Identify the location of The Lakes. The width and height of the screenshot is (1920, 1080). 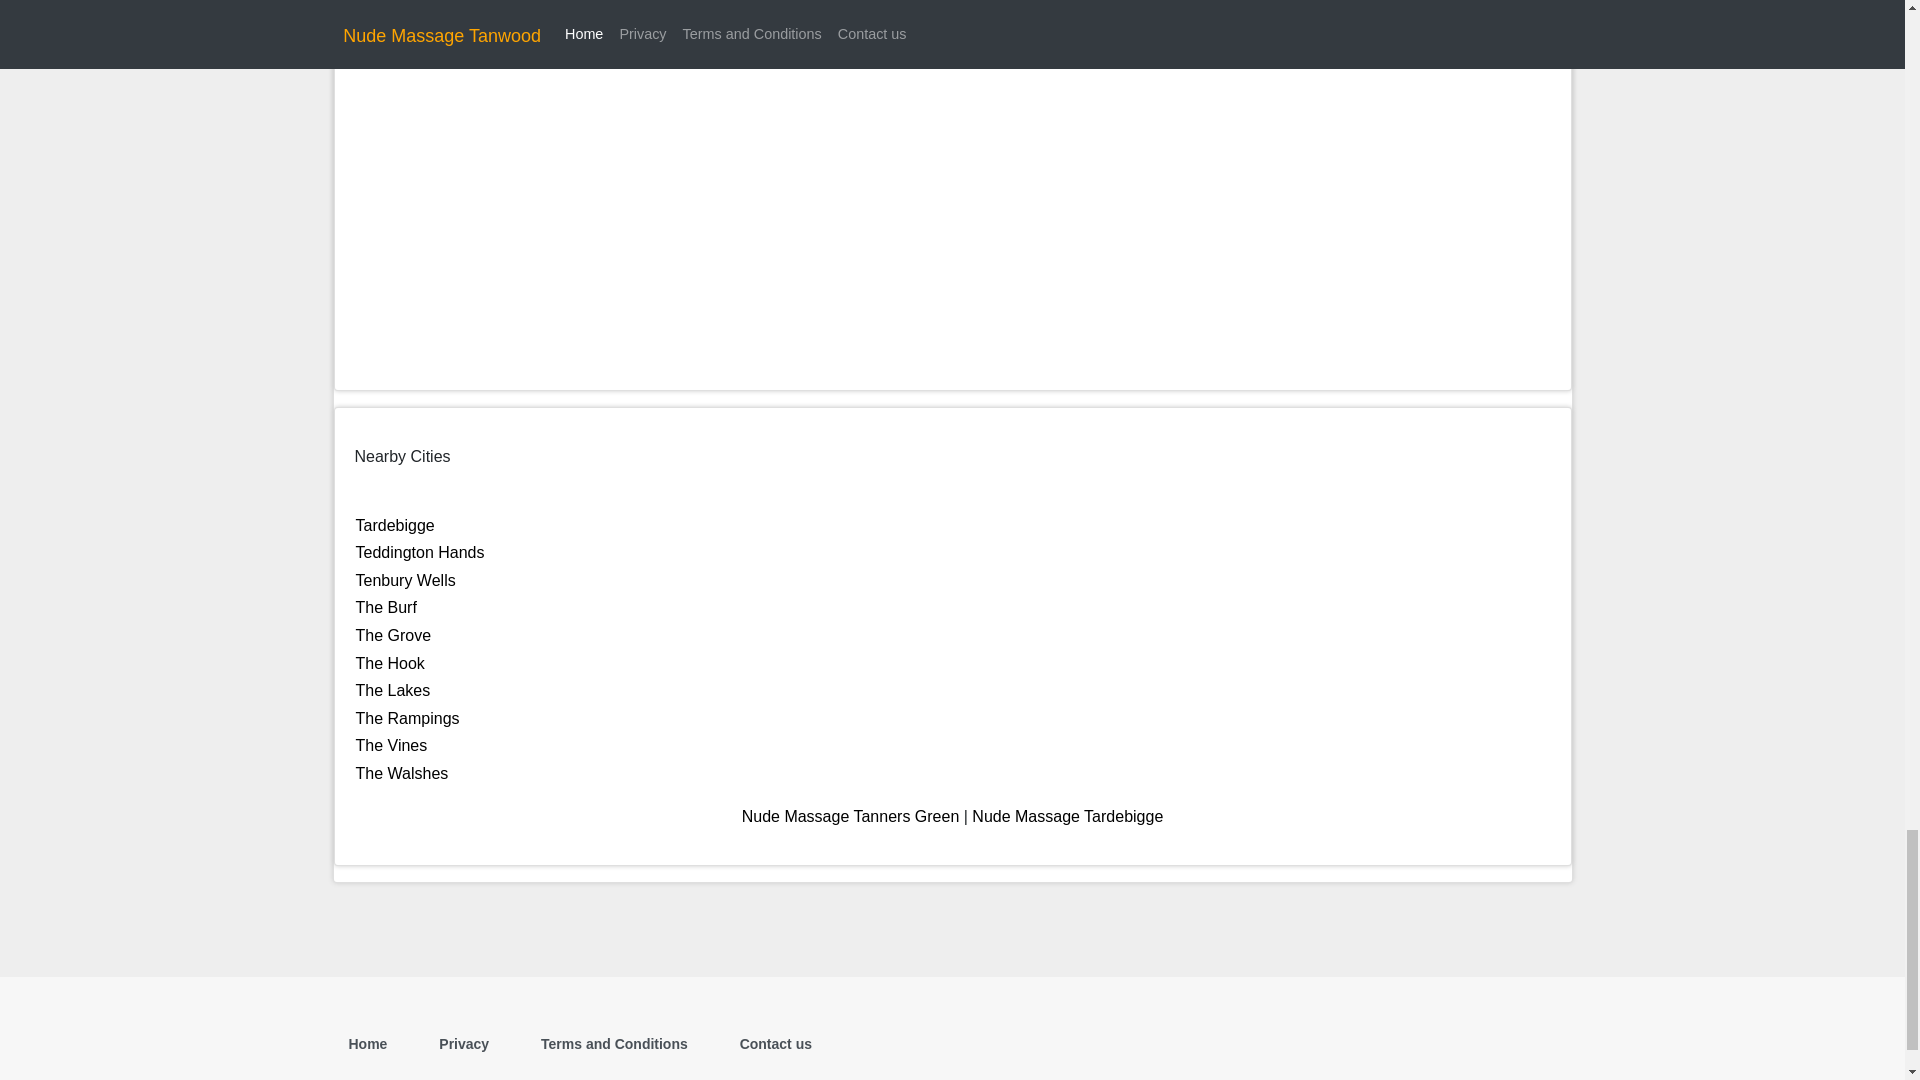
(392, 690).